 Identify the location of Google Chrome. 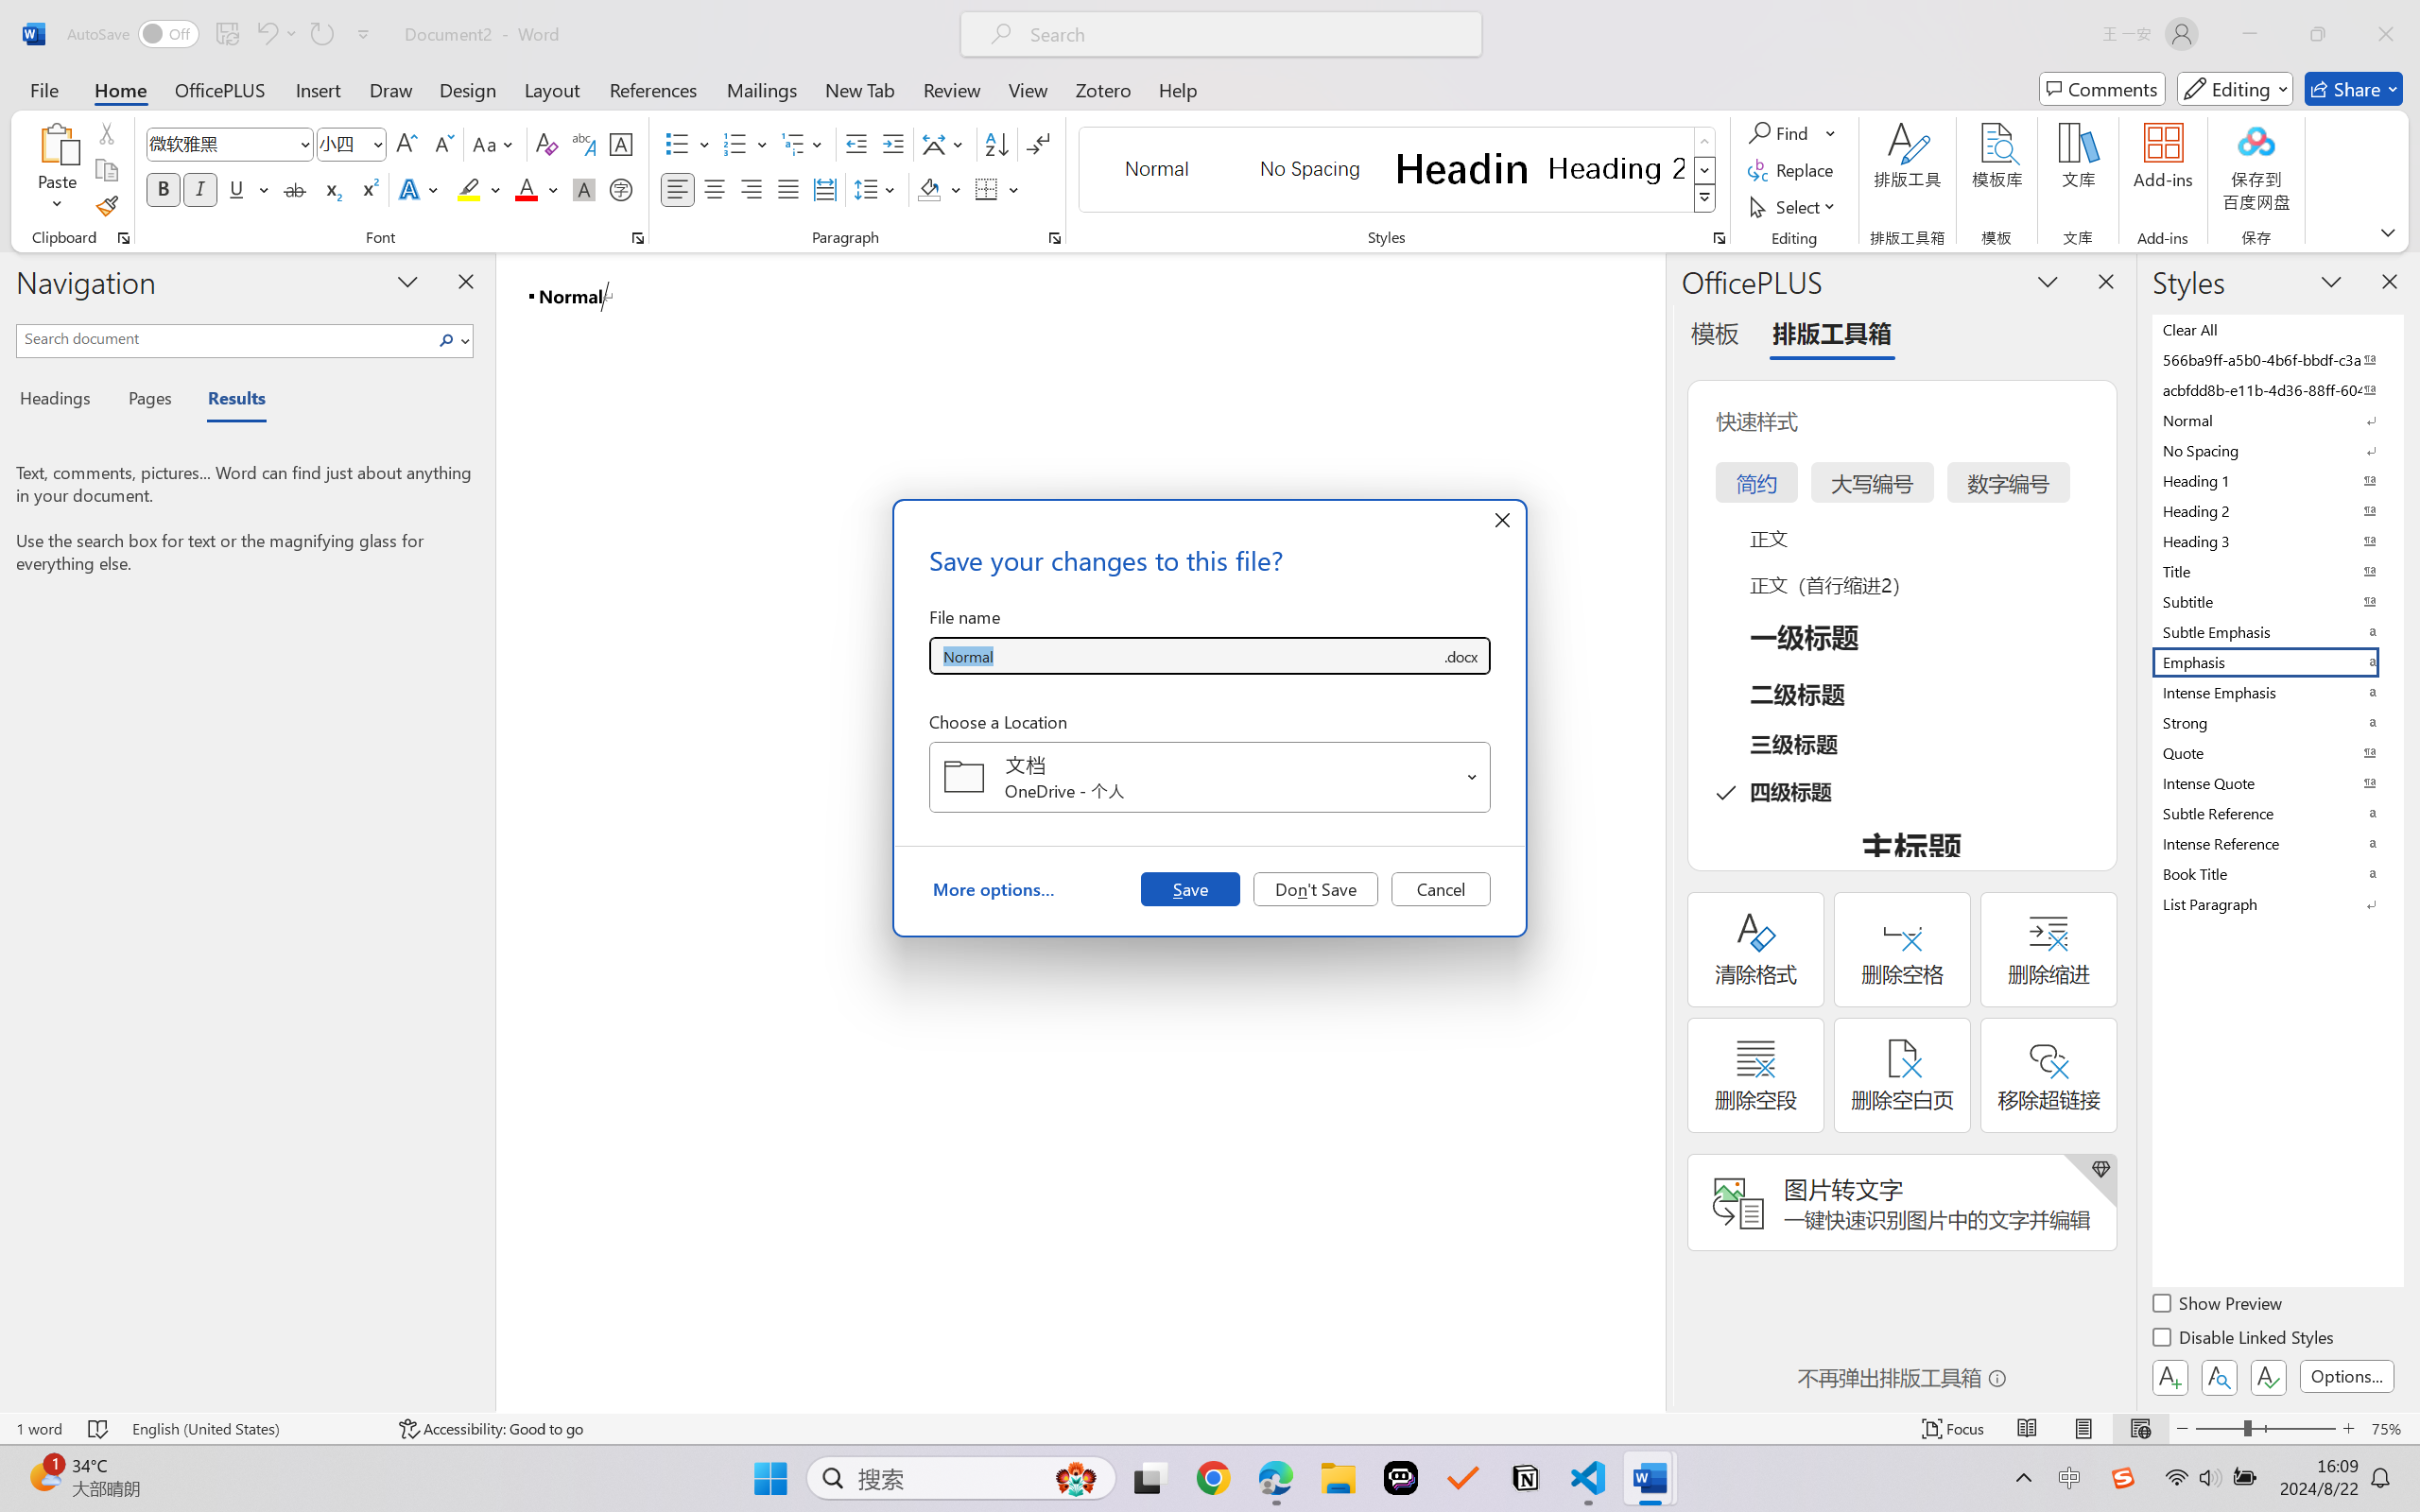
(1213, 1478).